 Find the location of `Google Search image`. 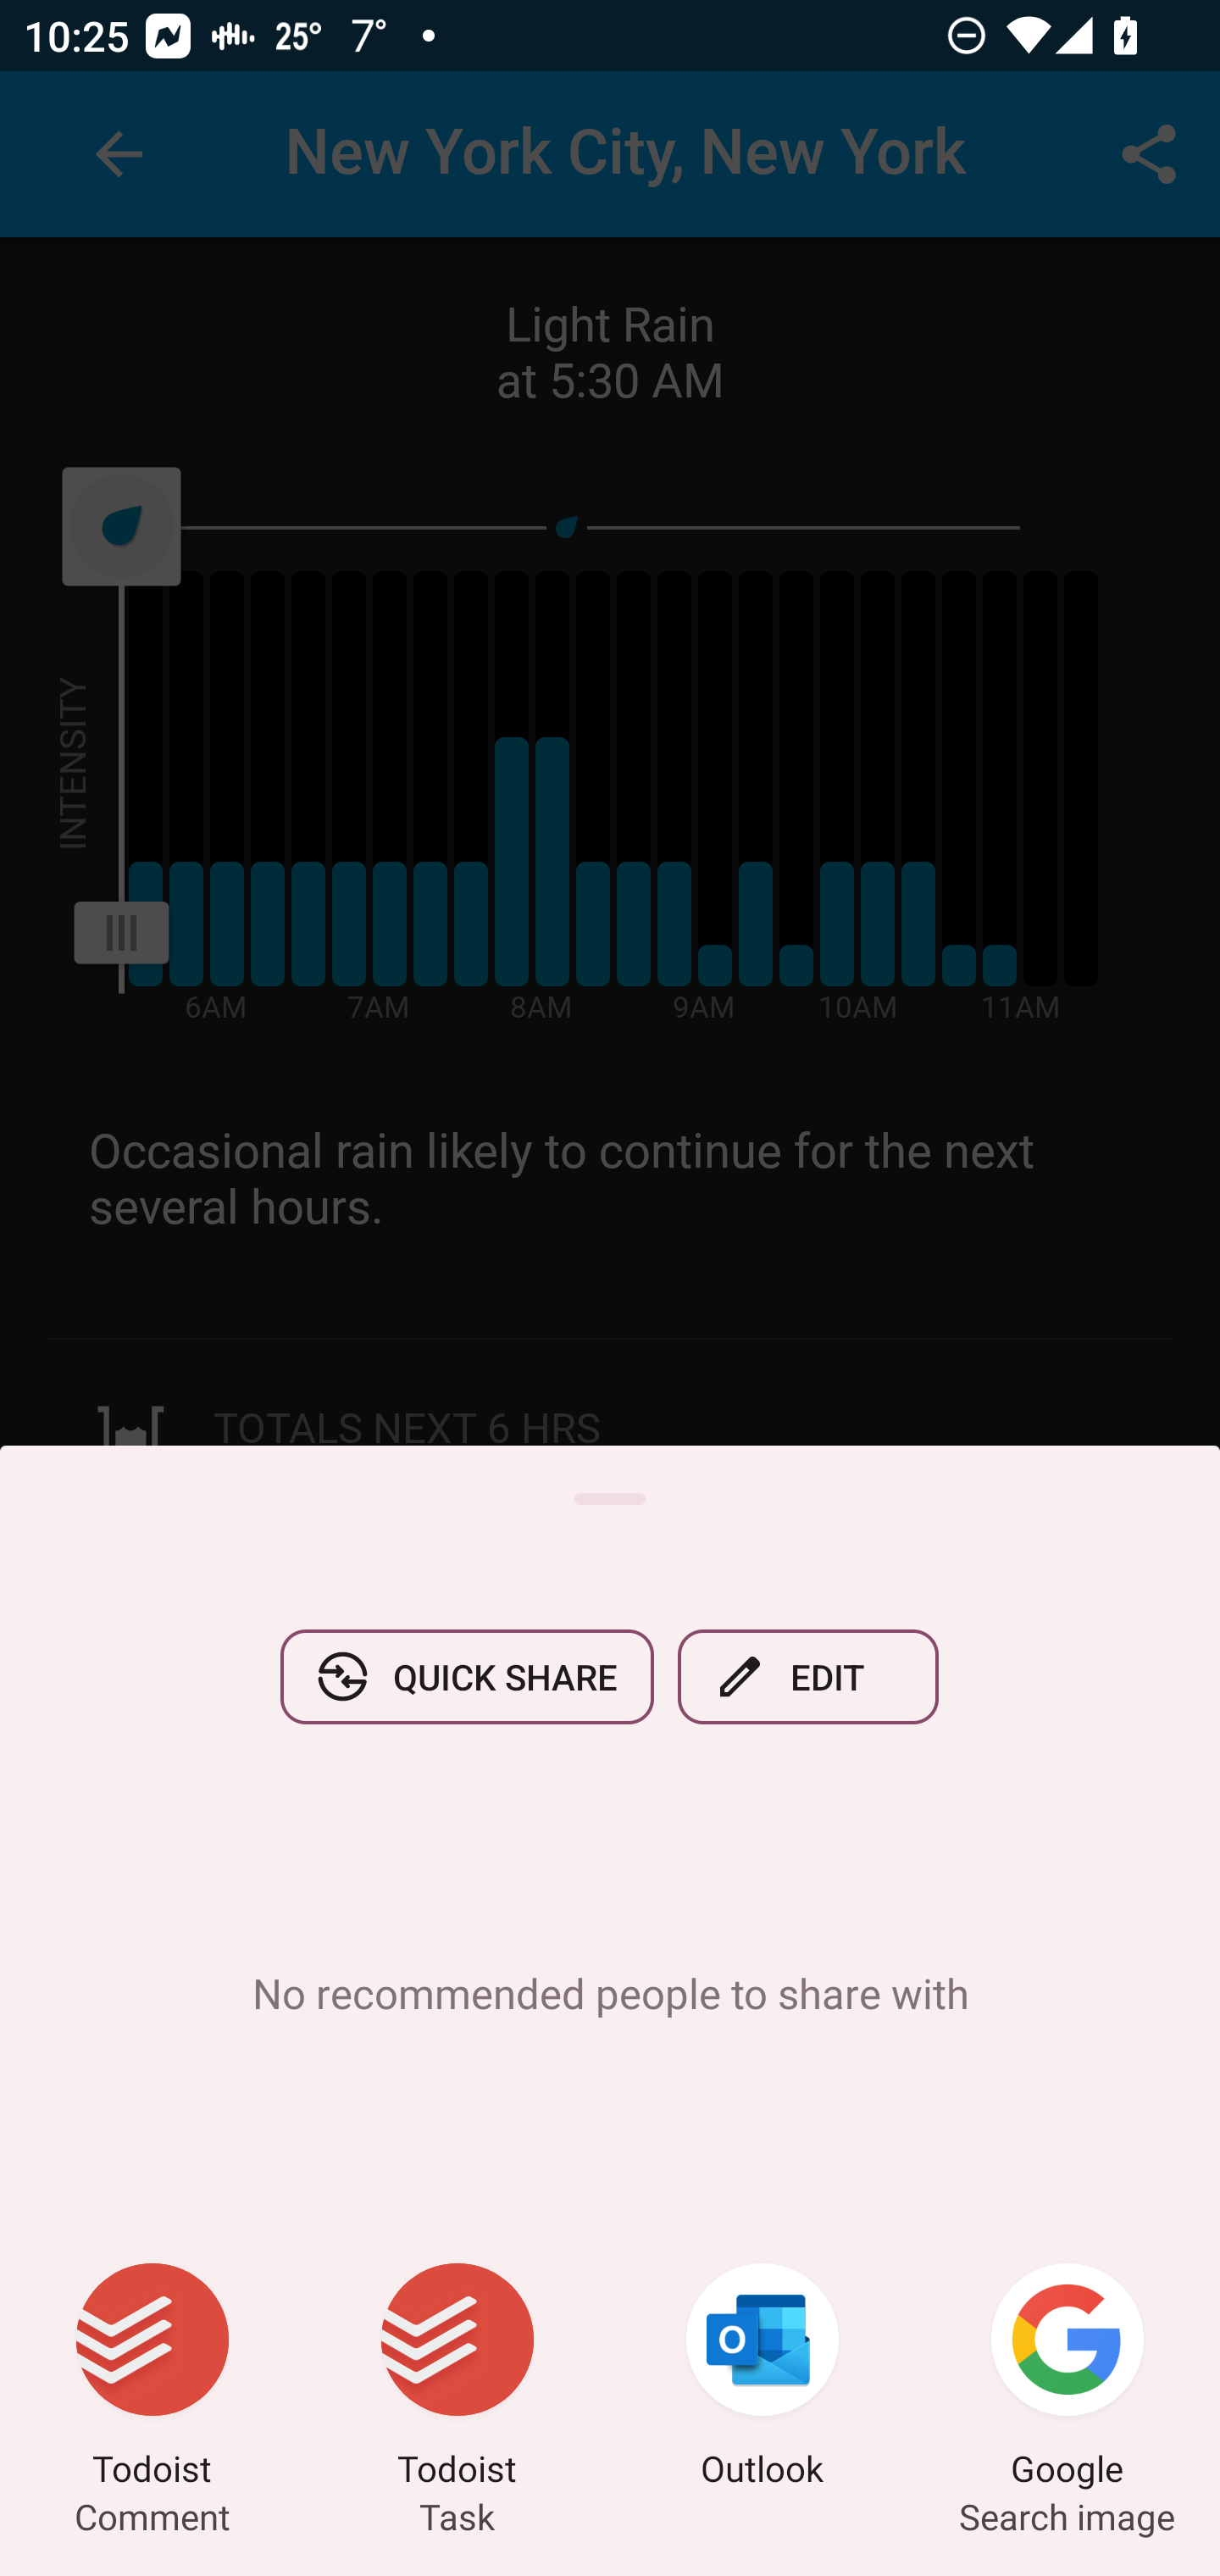

Google Search image is located at coordinates (1067, 2379).